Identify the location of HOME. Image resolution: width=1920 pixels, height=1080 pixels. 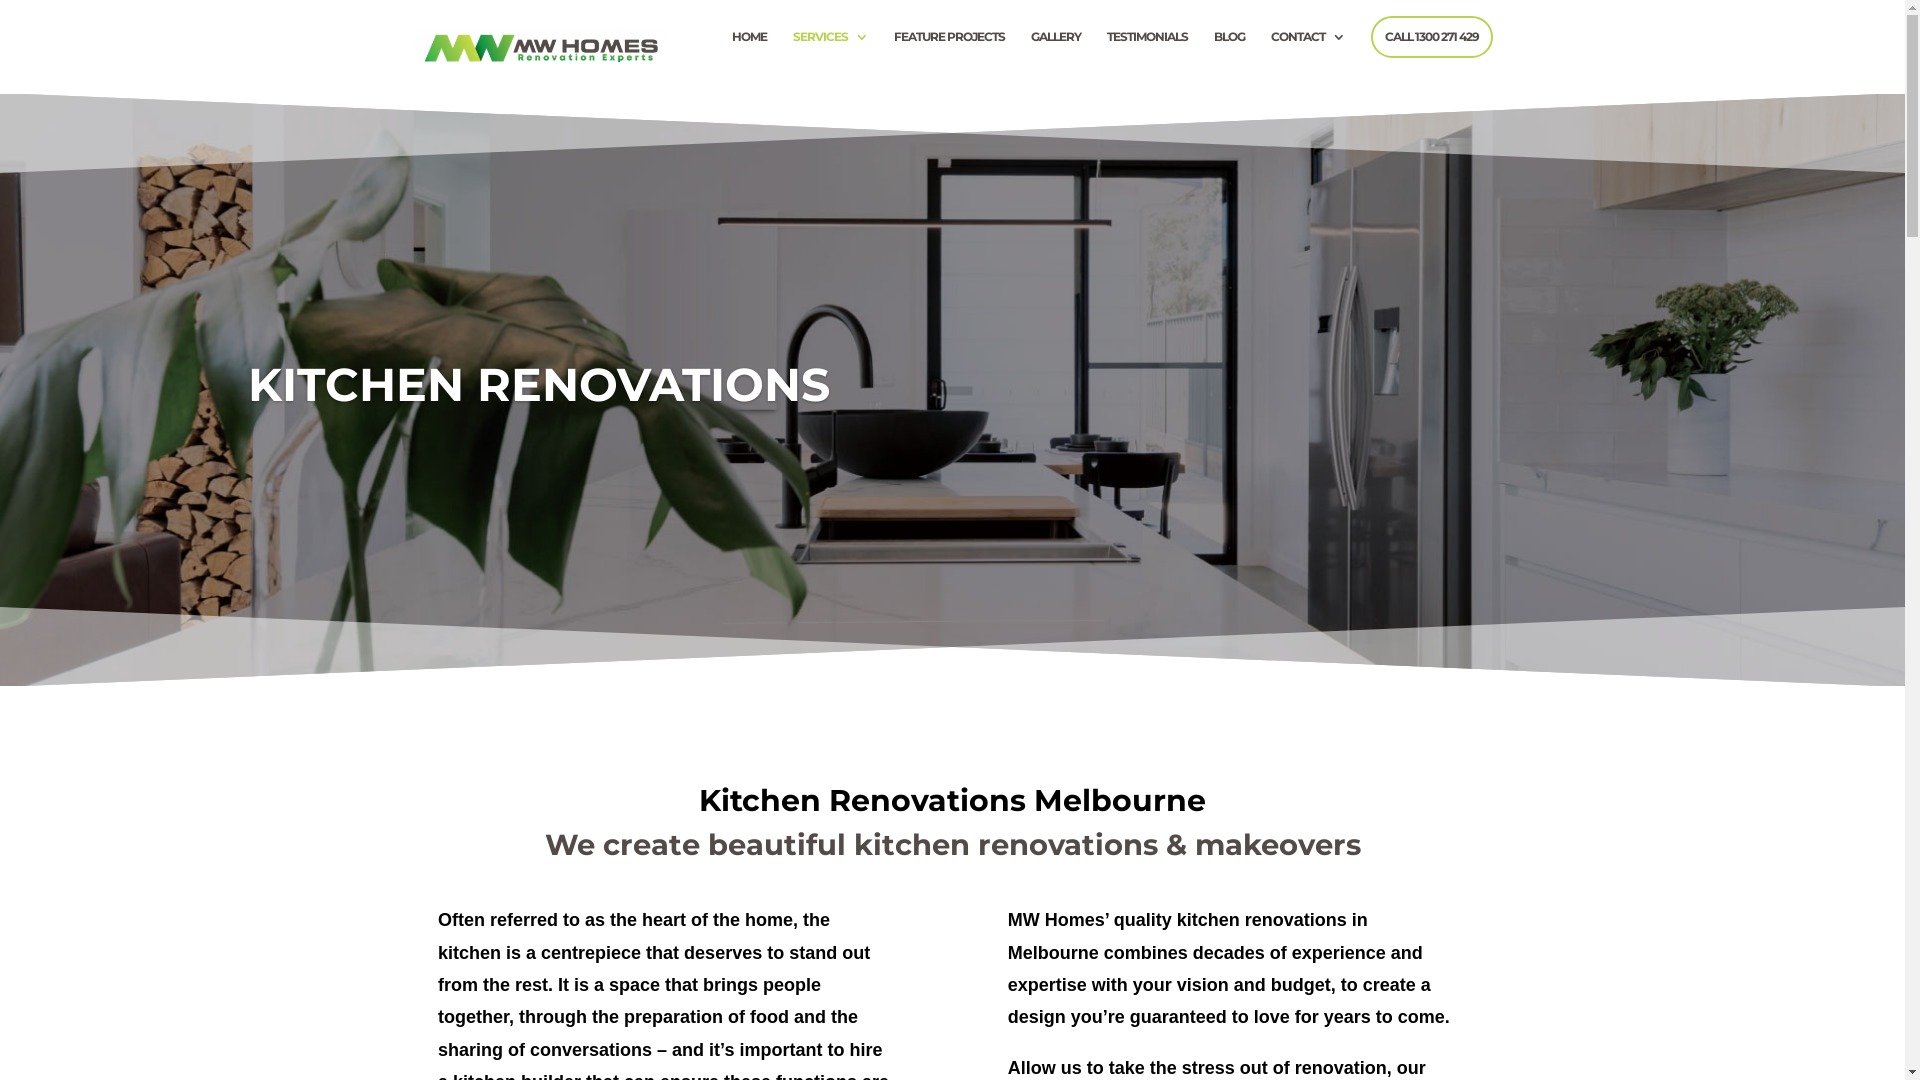
(750, 62).